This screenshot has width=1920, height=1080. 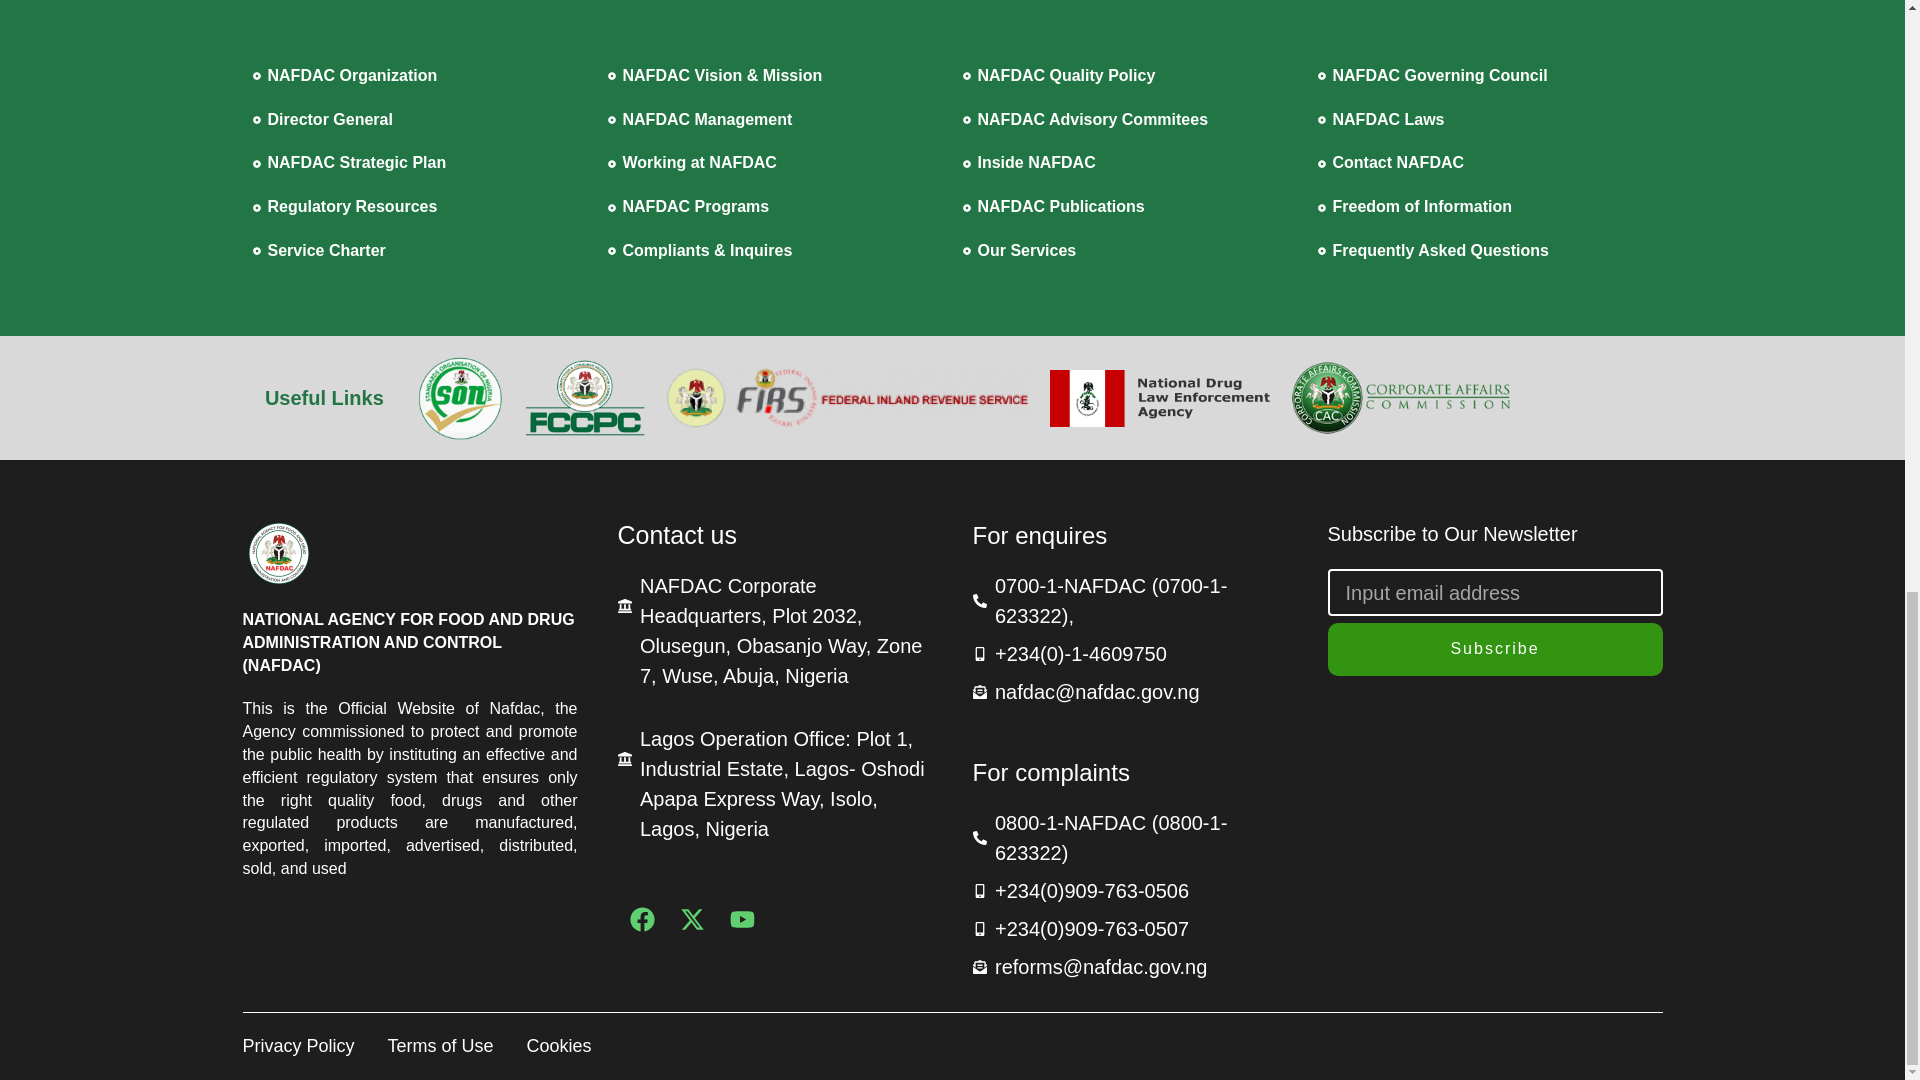 I want to click on NAFDAC Advisory Commitees, so click(x=1129, y=120).